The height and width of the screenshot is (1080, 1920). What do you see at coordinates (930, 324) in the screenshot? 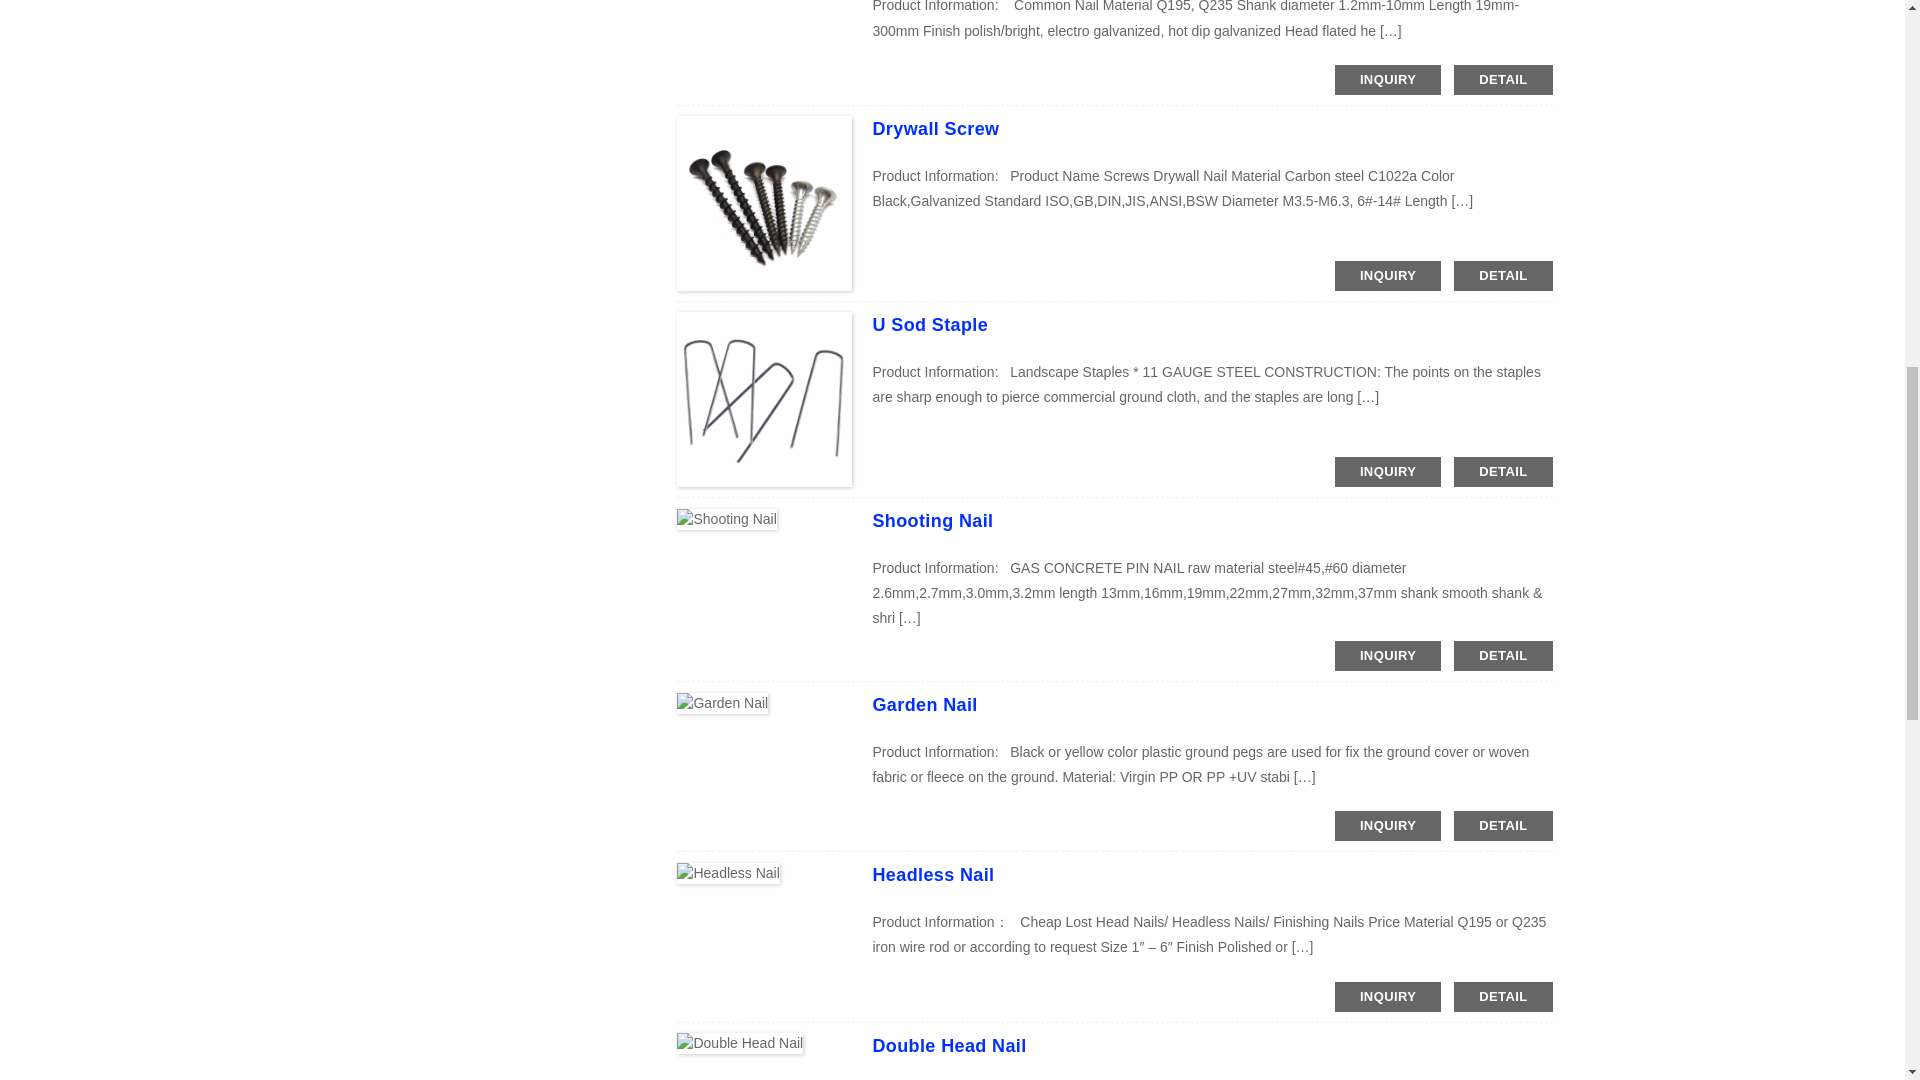
I see `U Sod Staple` at bounding box center [930, 324].